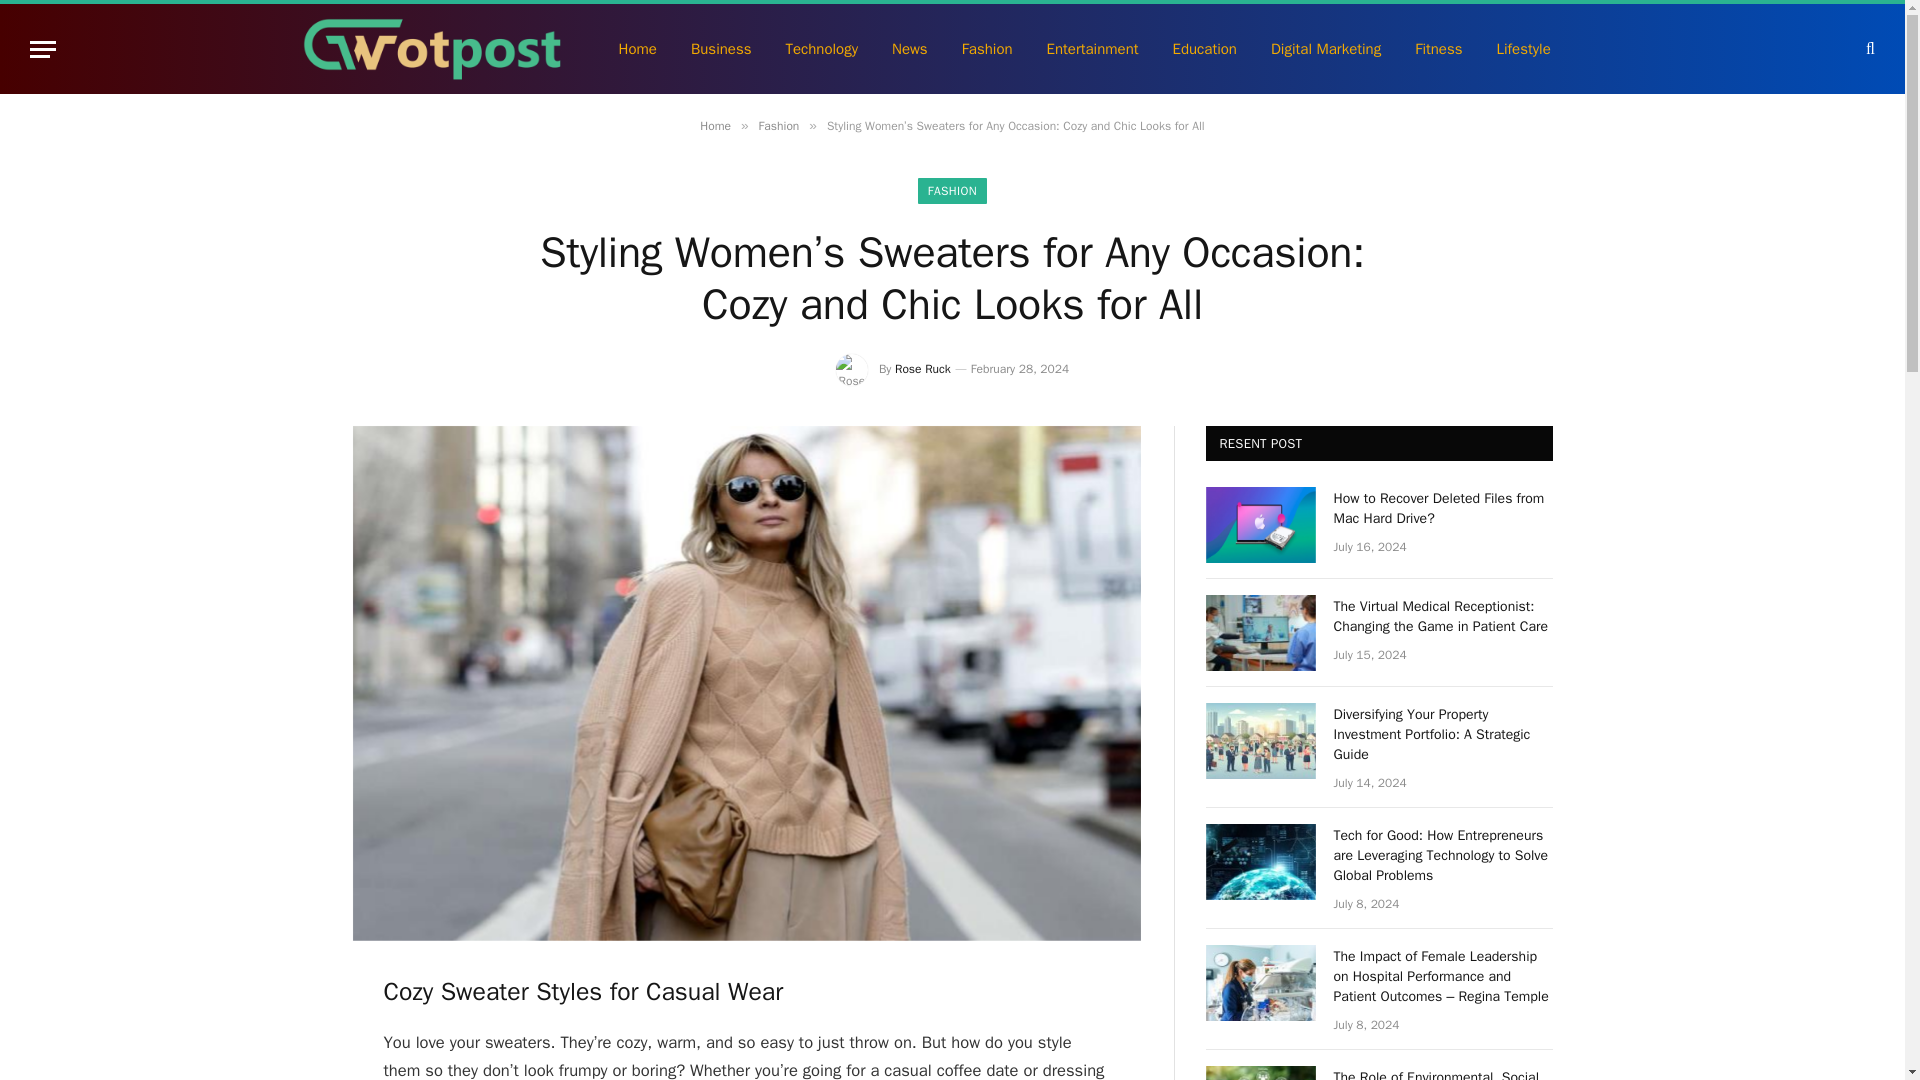  What do you see at coordinates (1325, 48) in the screenshot?
I see `Digital Marketing` at bounding box center [1325, 48].